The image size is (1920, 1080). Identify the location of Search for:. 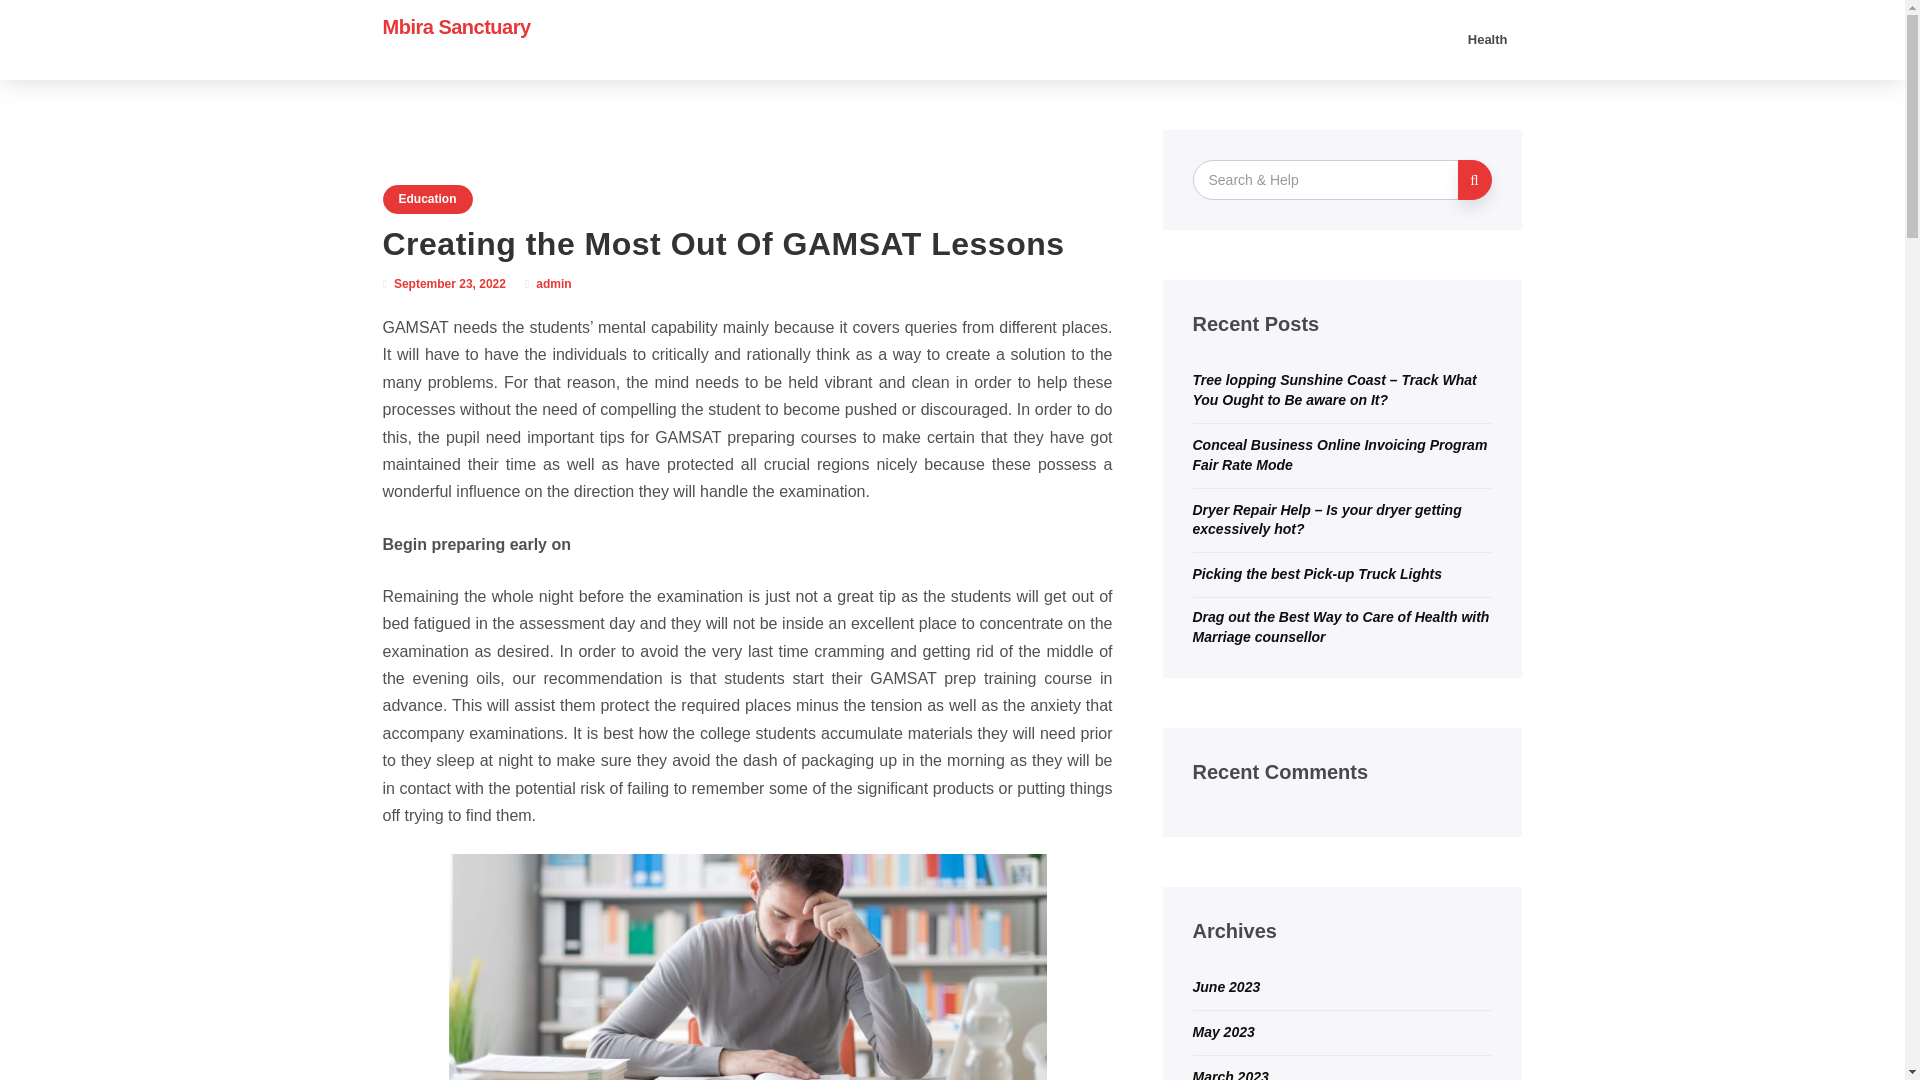
(1326, 179).